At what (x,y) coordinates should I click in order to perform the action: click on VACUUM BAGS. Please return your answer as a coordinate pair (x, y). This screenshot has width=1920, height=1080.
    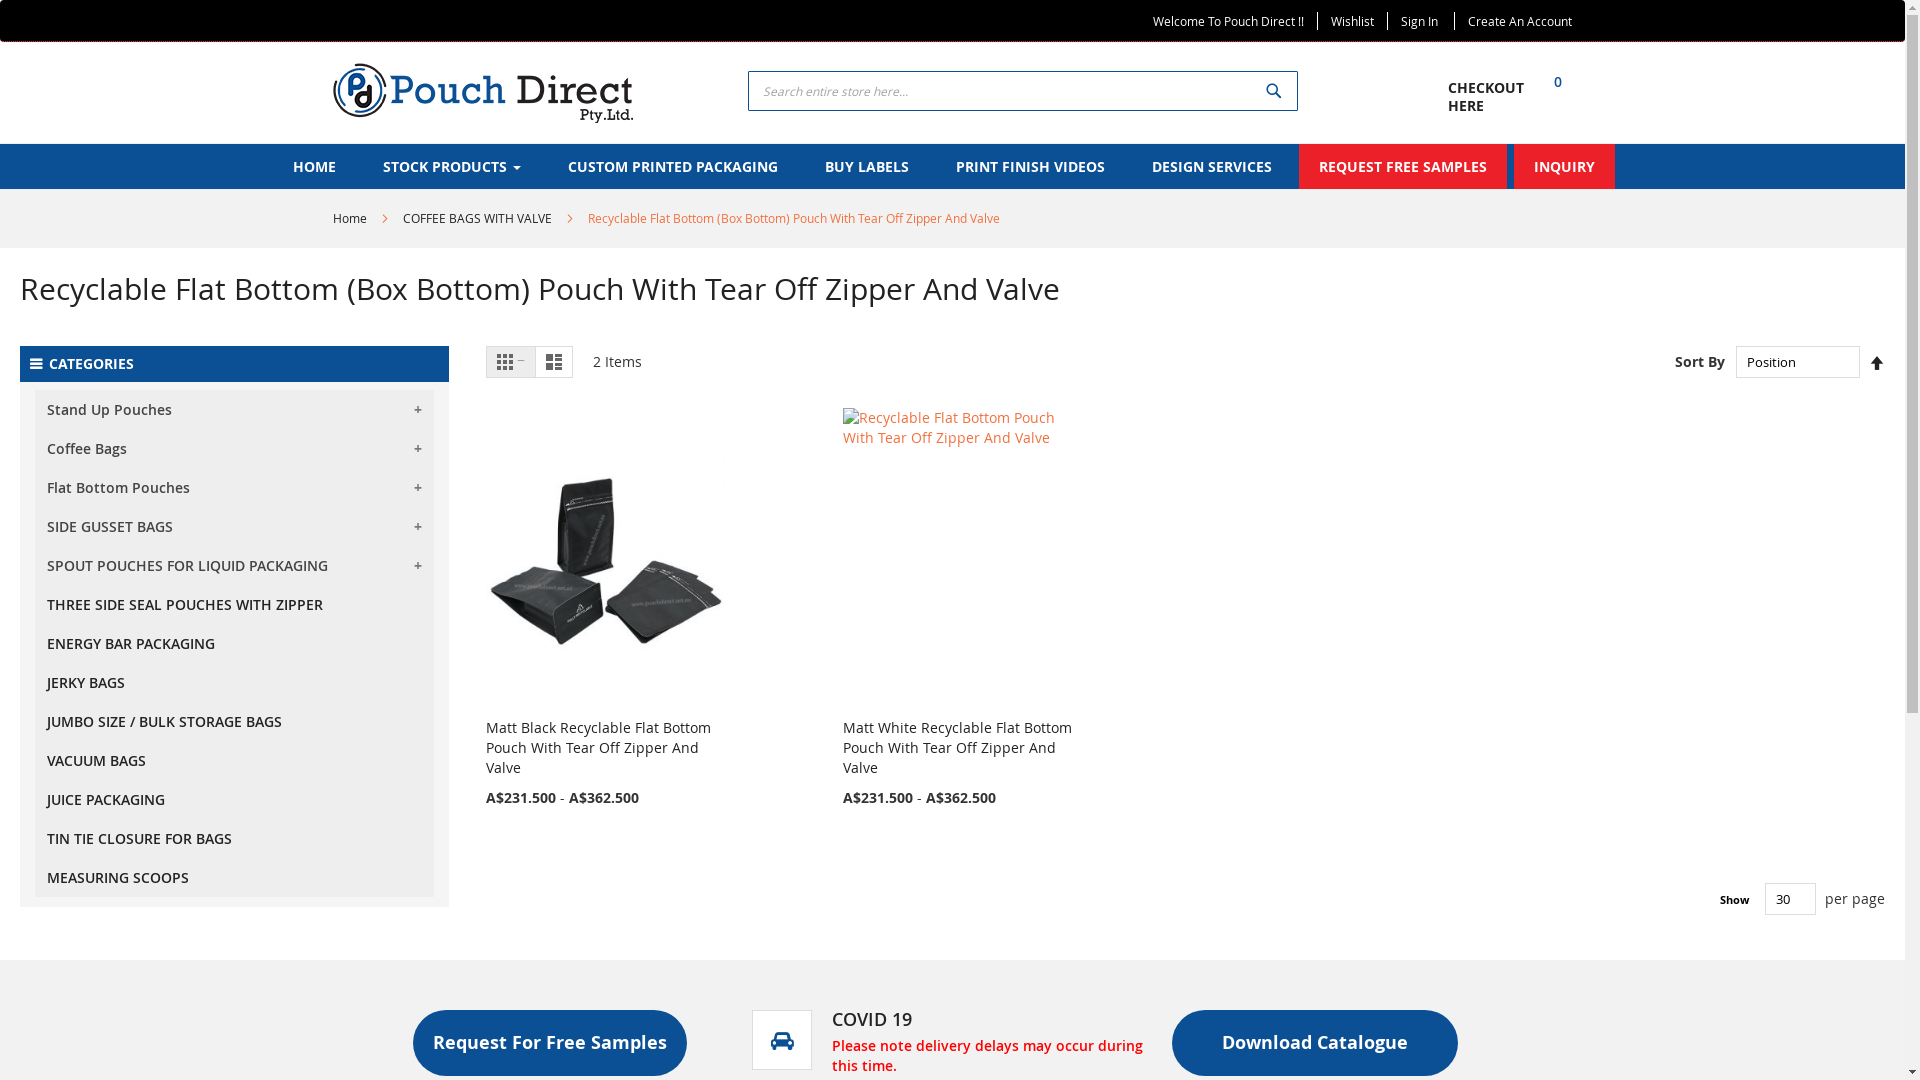
    Looking at the image, I should click on (234, 758).